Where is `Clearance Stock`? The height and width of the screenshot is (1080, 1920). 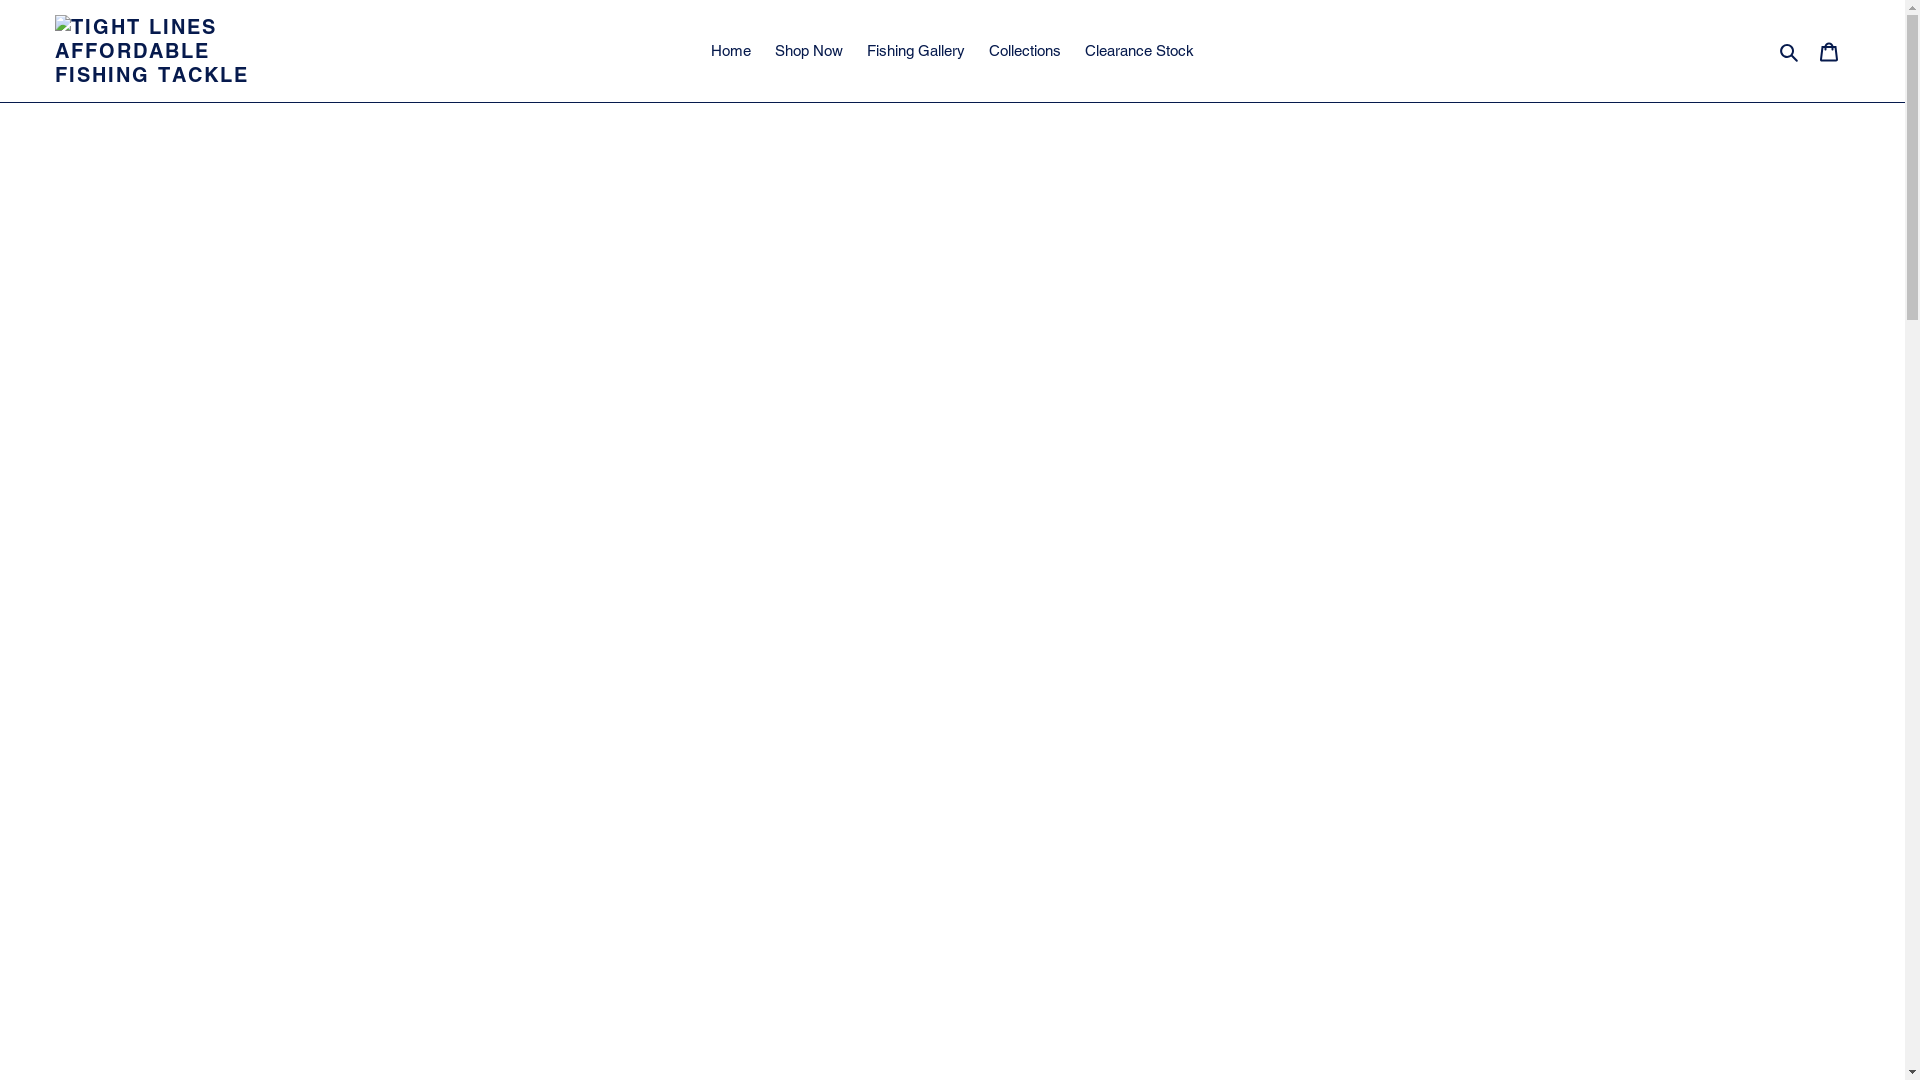 Clearance Stock is located at coordinates (1140, 52).